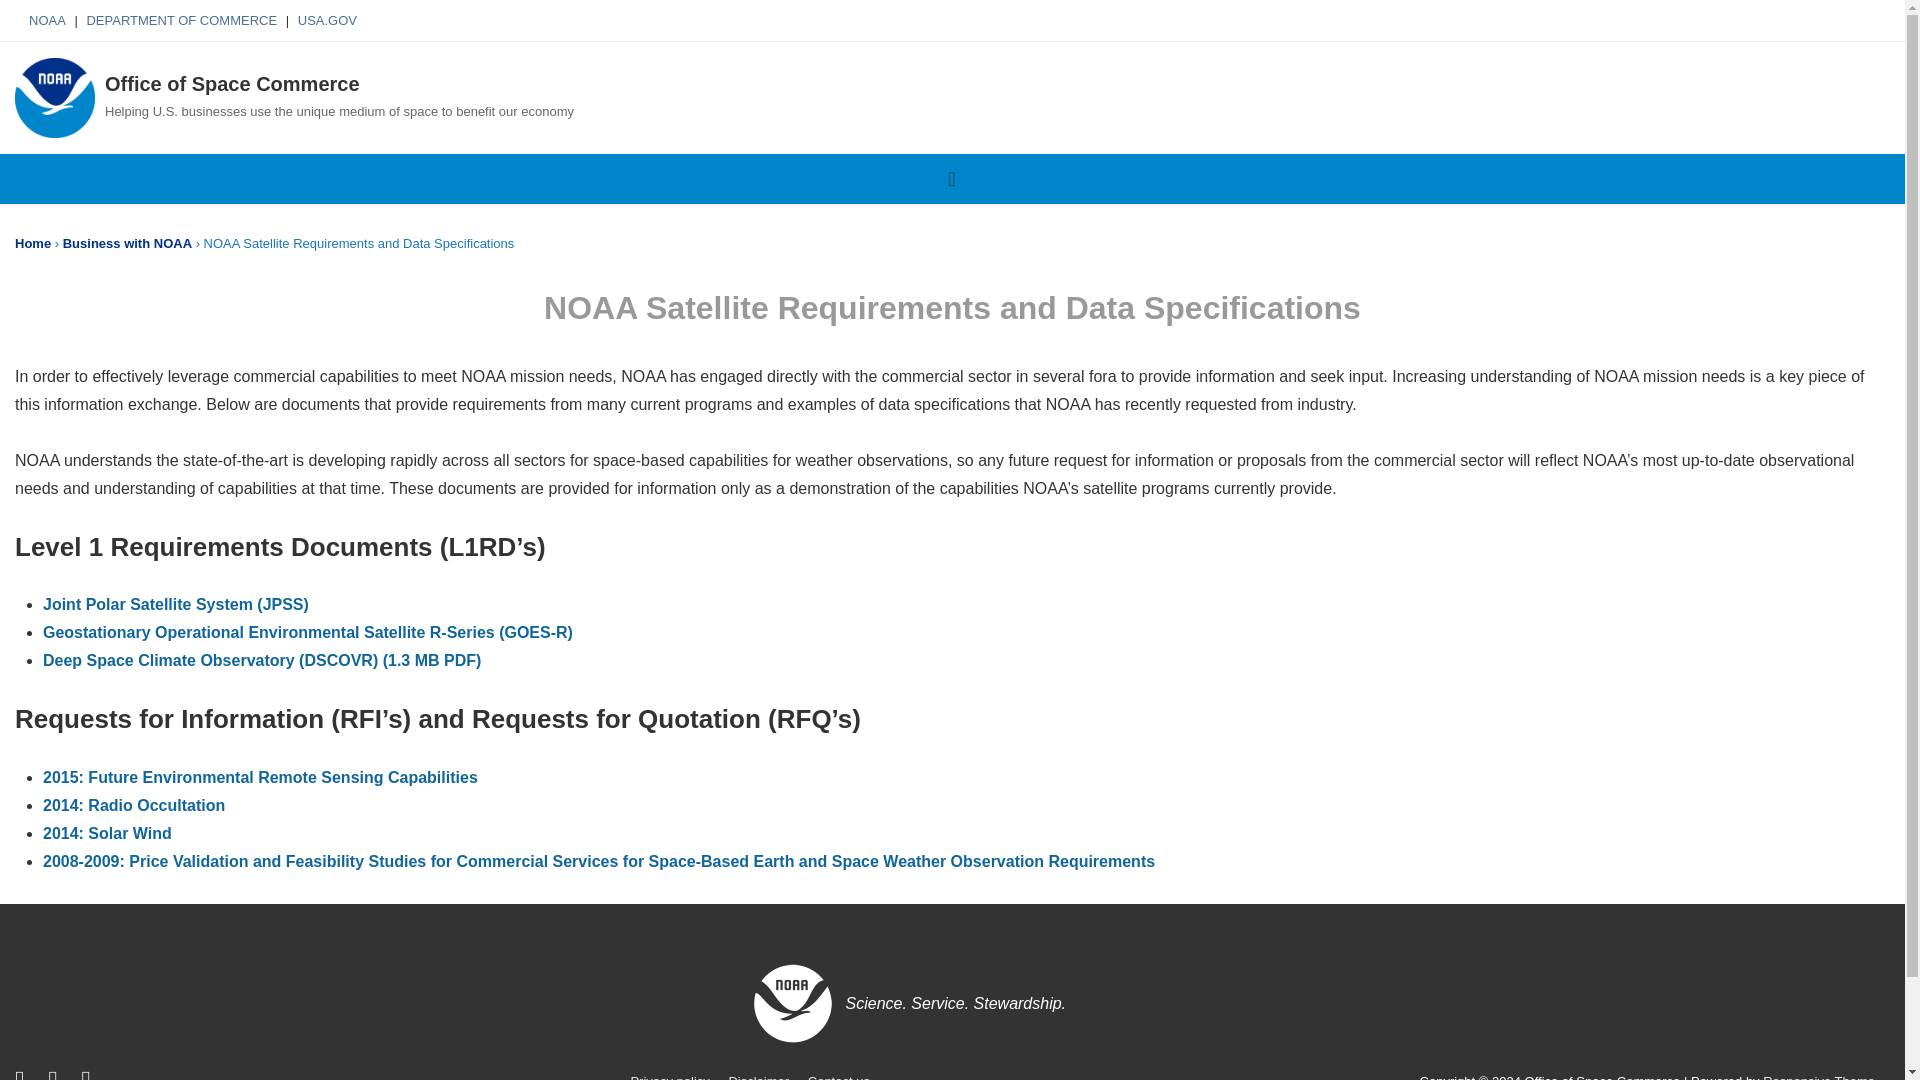 This screenshot has height=1080, width=1920. I want to click on Office of Space Commerce, so click(232, 84).